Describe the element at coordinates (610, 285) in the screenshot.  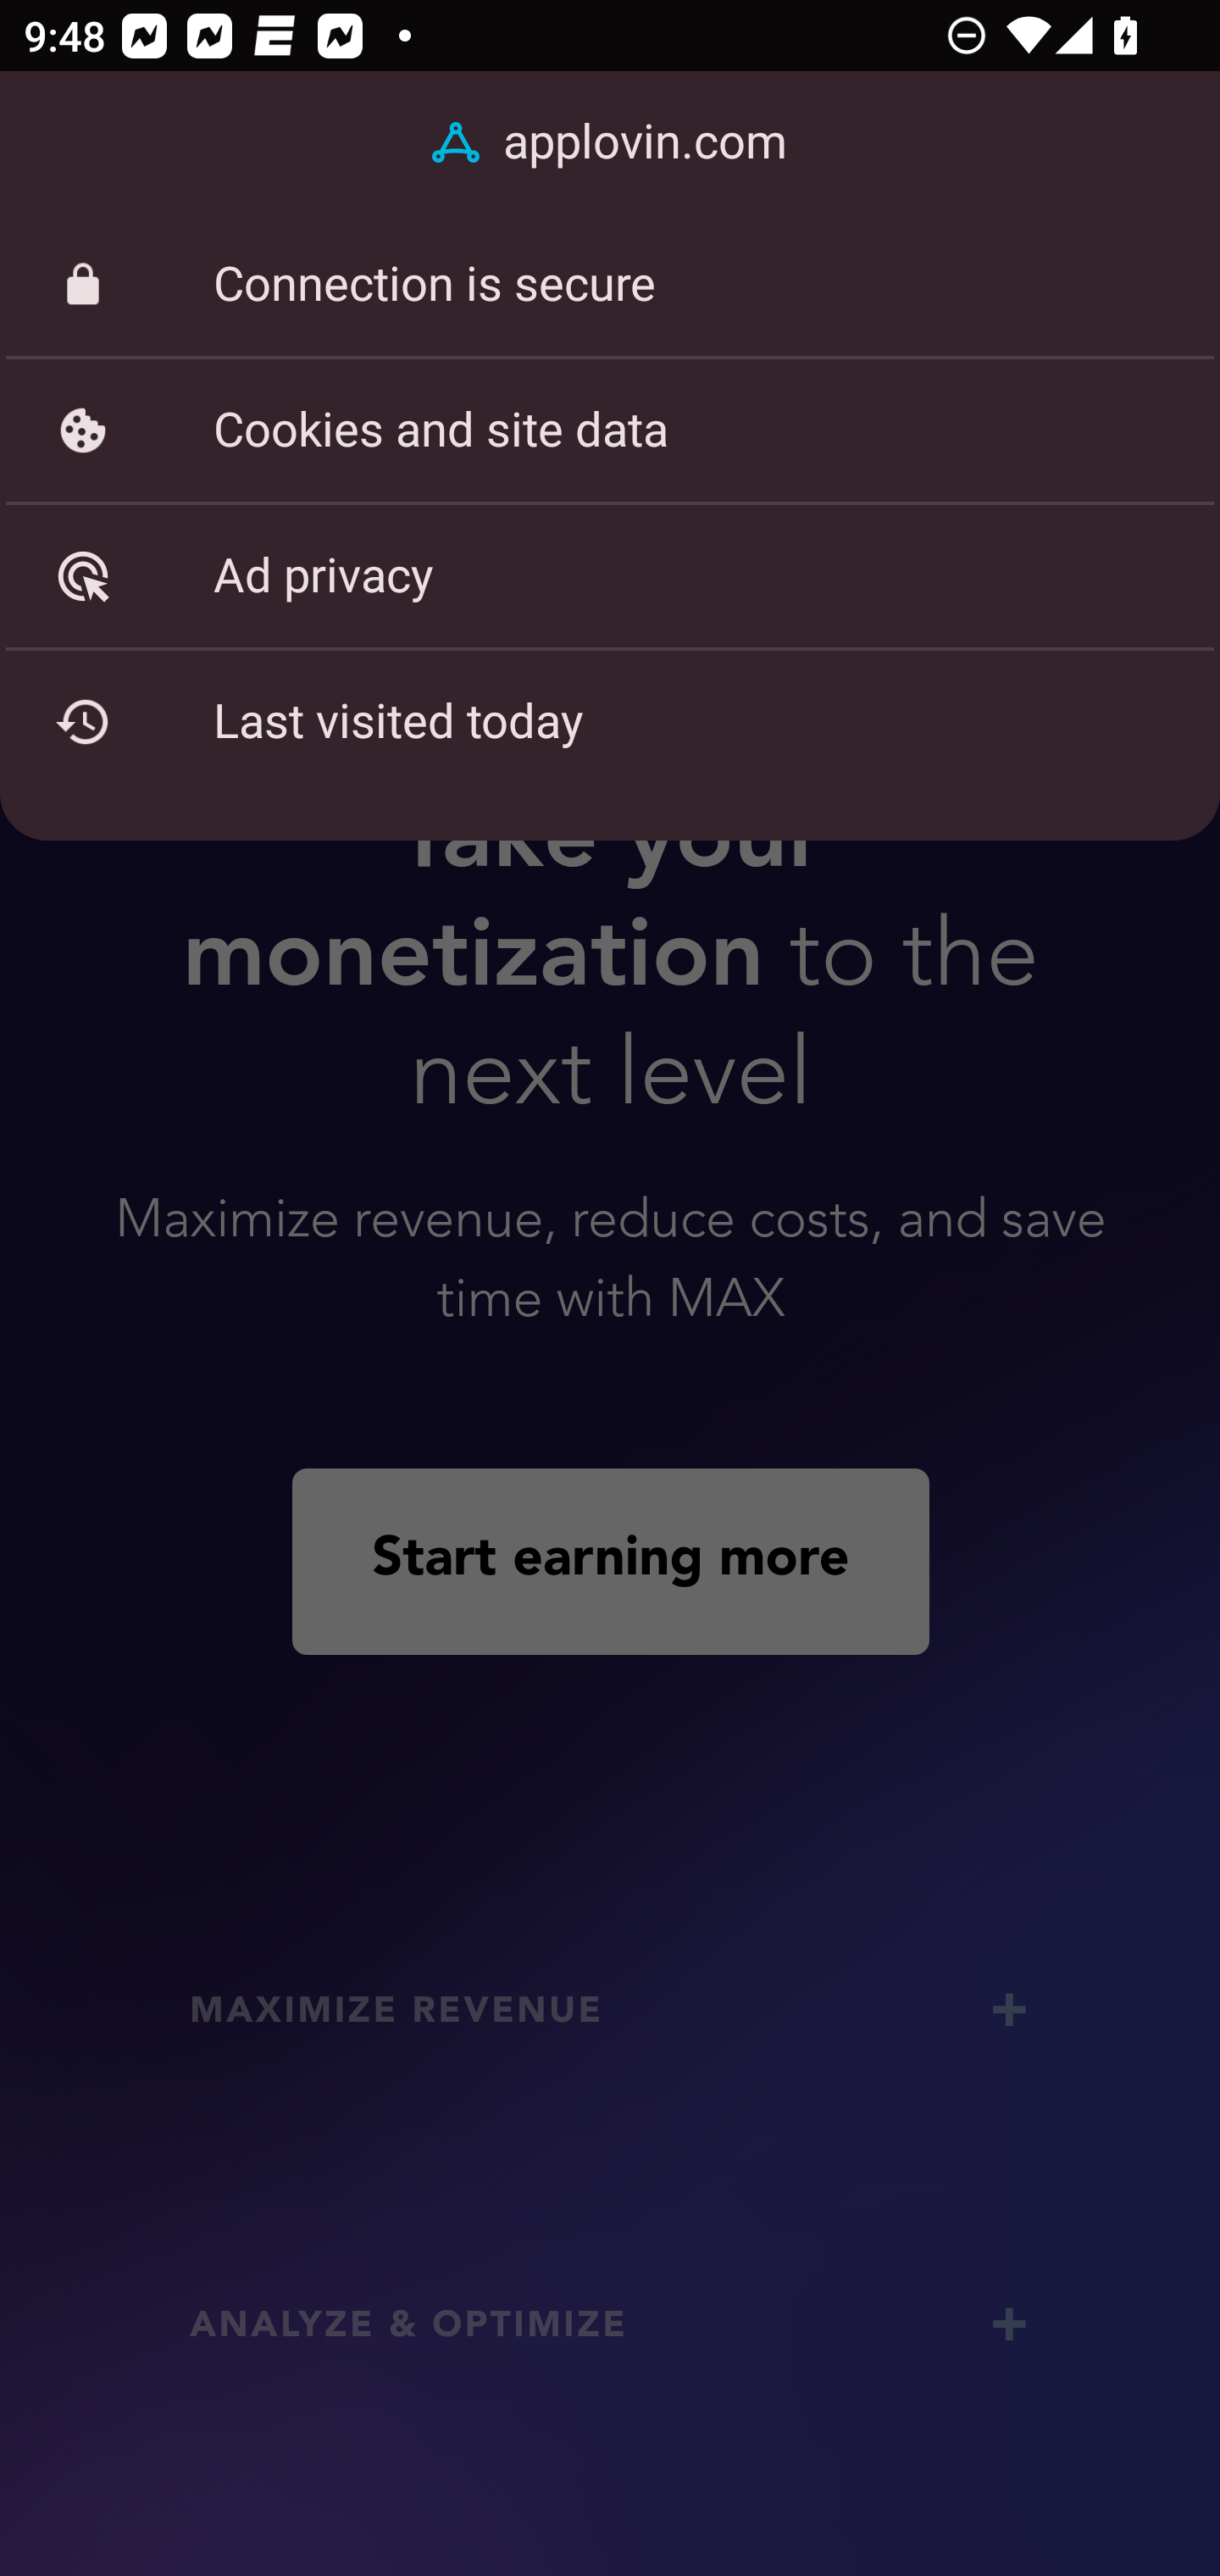
I see `Connection is secure` at that location.